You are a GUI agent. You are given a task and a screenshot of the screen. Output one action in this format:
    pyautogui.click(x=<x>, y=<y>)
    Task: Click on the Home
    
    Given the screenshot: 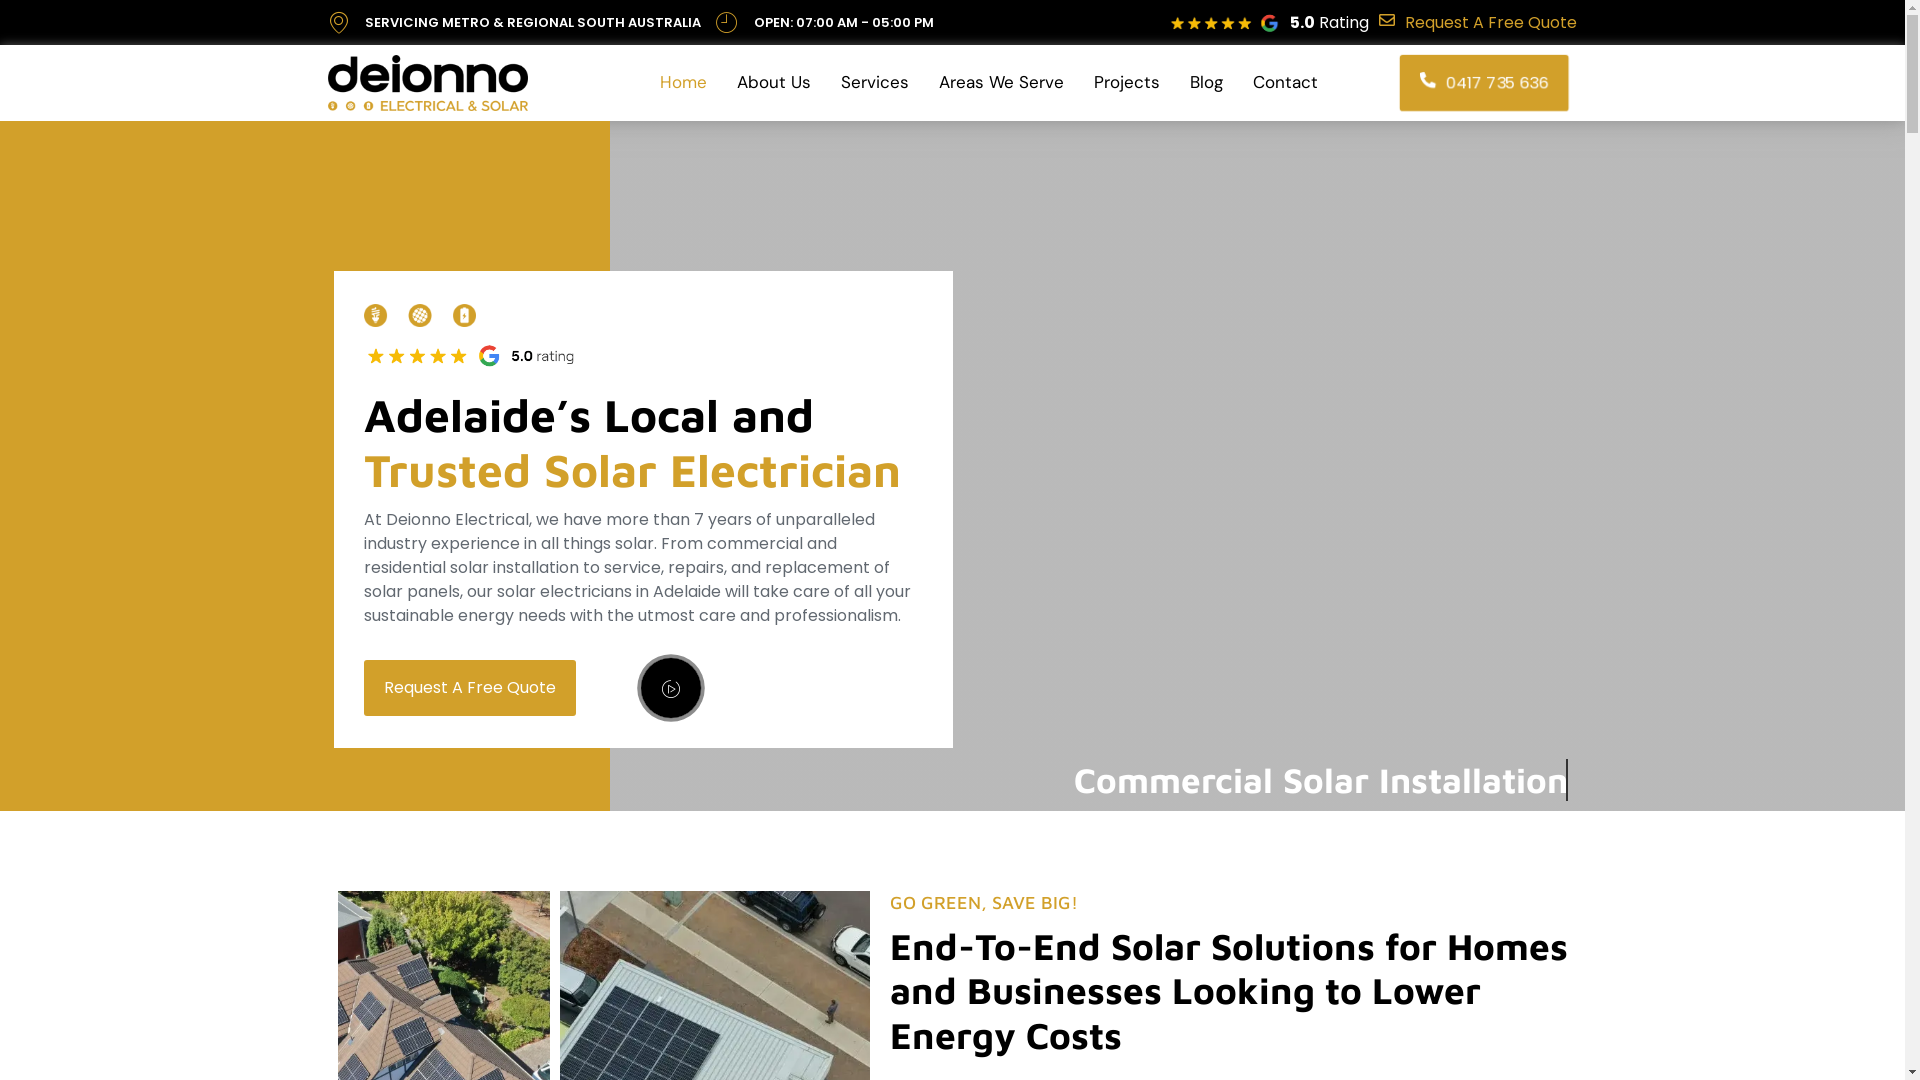 What is the action you would take?
    pyautogui.click(x=684, y=83)
    